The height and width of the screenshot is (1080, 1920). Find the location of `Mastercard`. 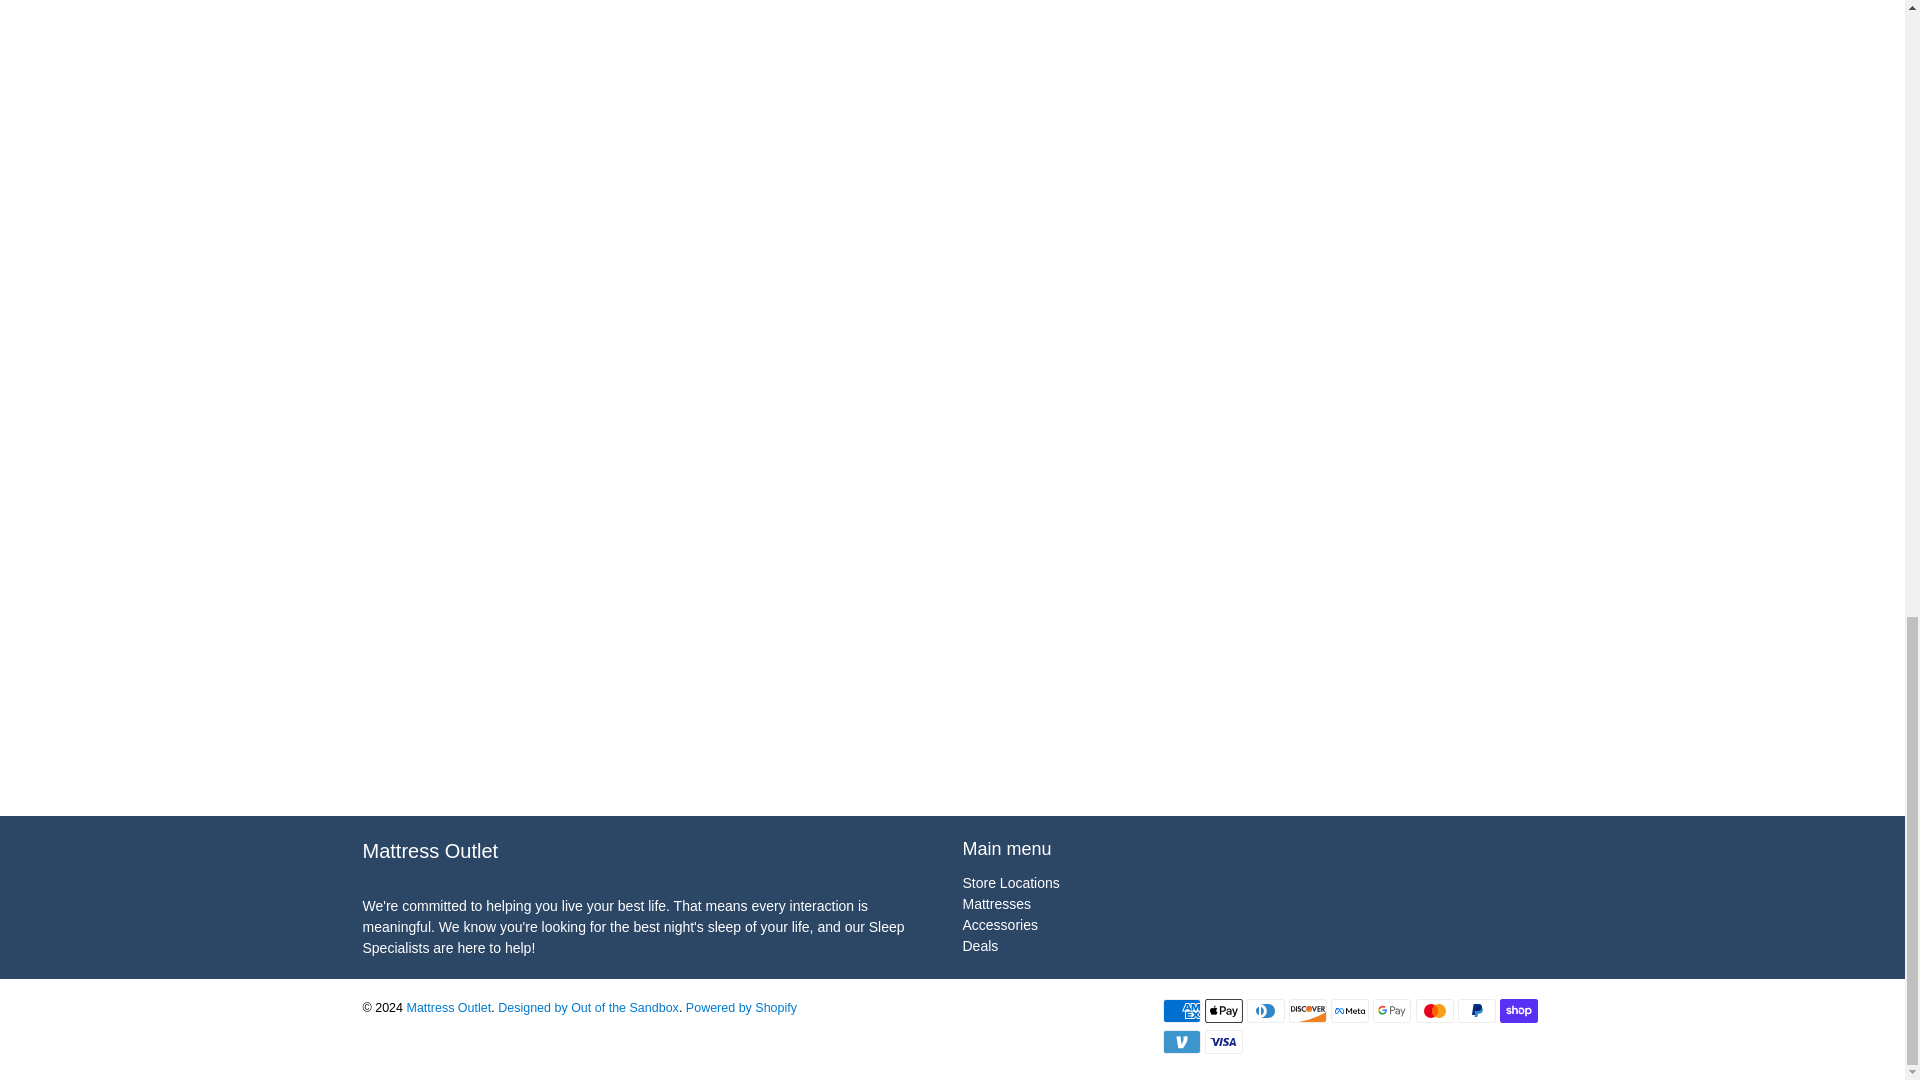

Mastercard is located at coordinates (1434, 1010).